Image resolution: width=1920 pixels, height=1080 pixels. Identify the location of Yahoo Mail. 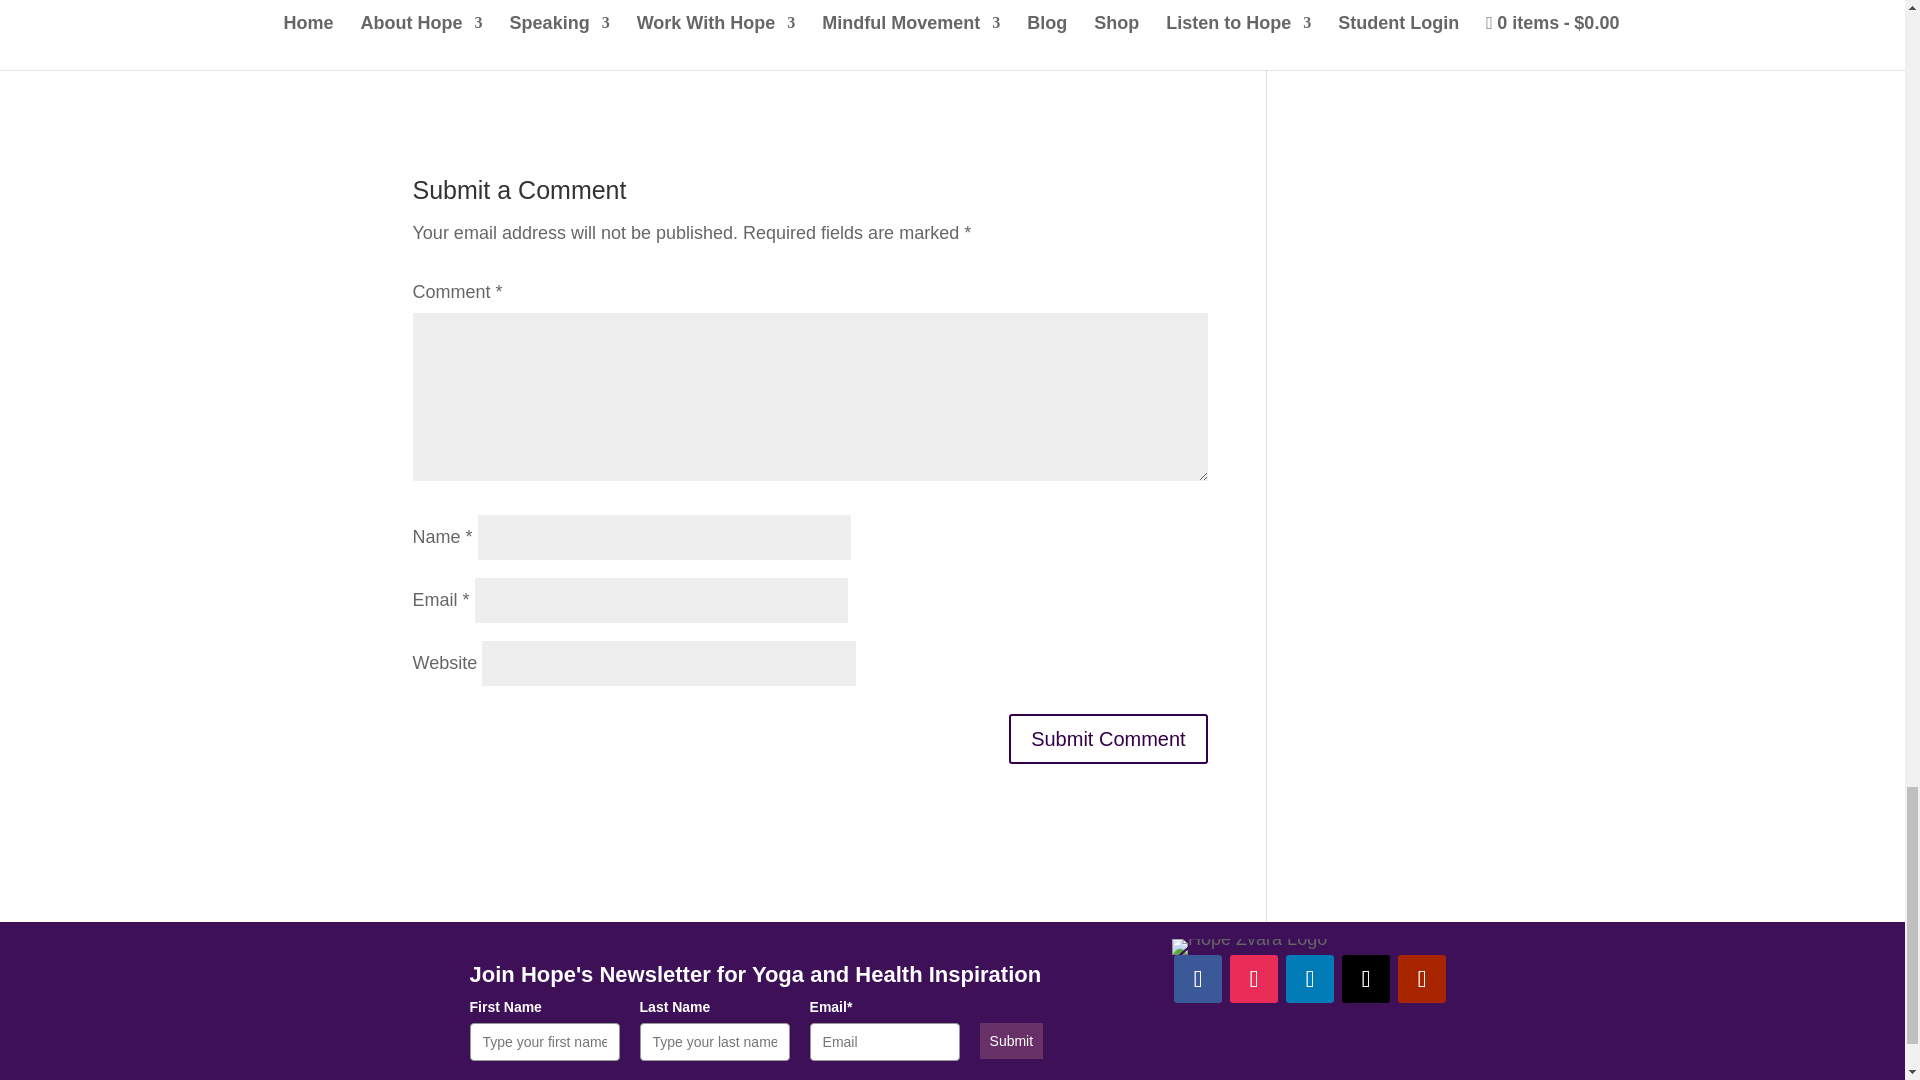
(708, 50).